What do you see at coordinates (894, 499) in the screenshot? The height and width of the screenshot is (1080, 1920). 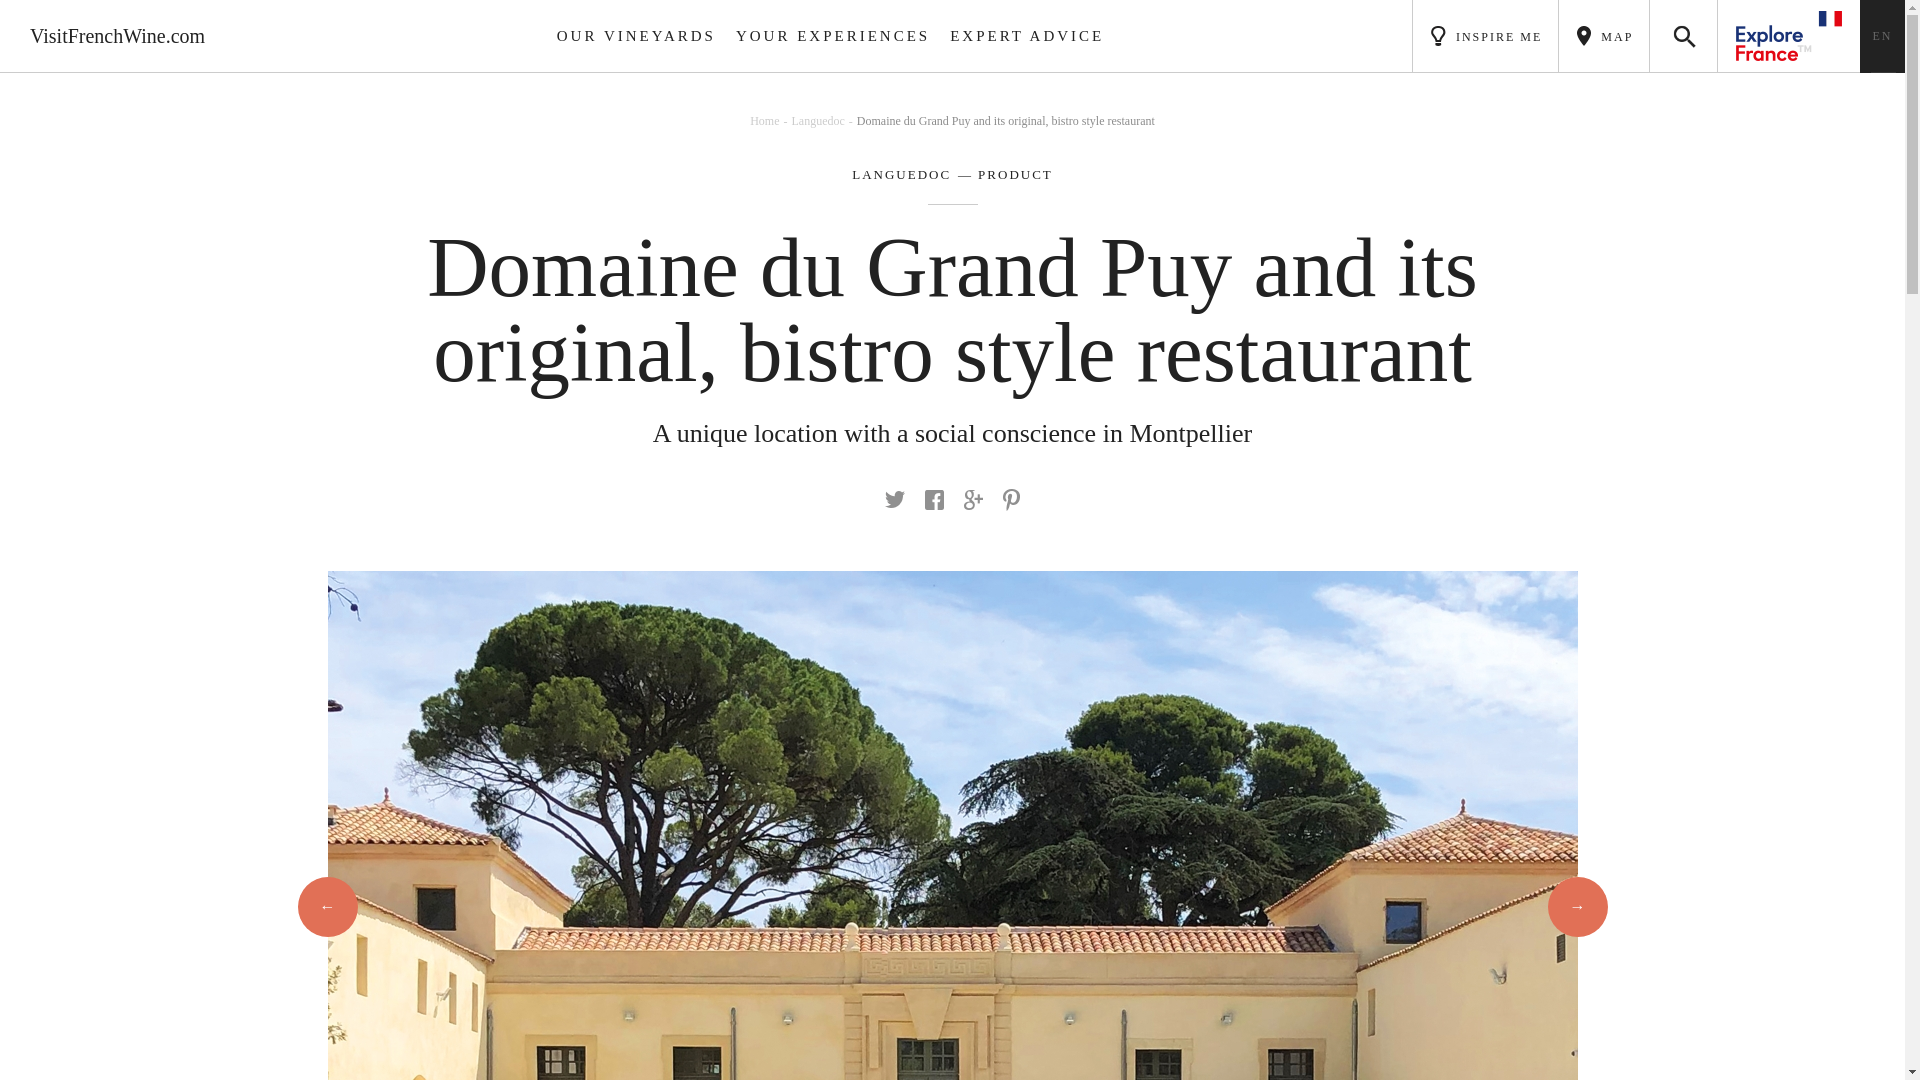 I see `Tweet this` at bounding box center [894, 499].